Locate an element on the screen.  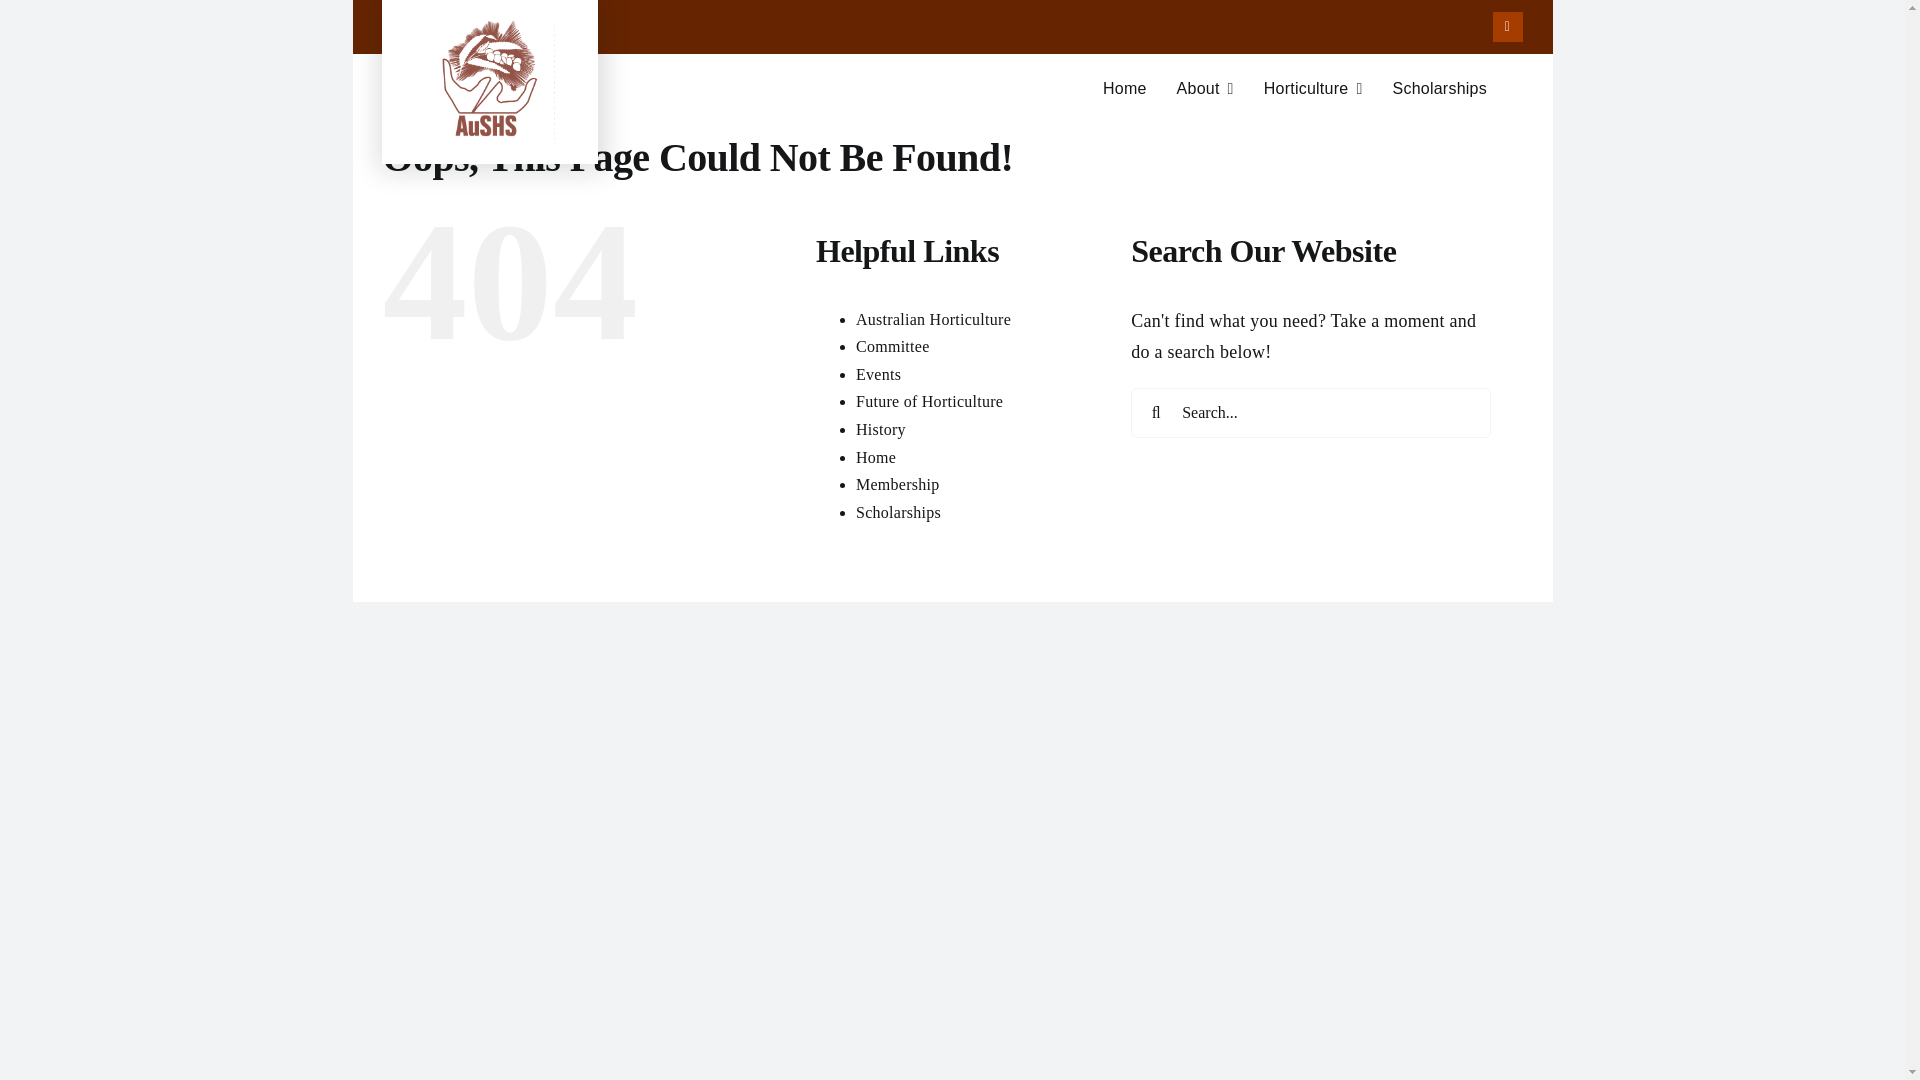
History is located at coordinates (881, 430).